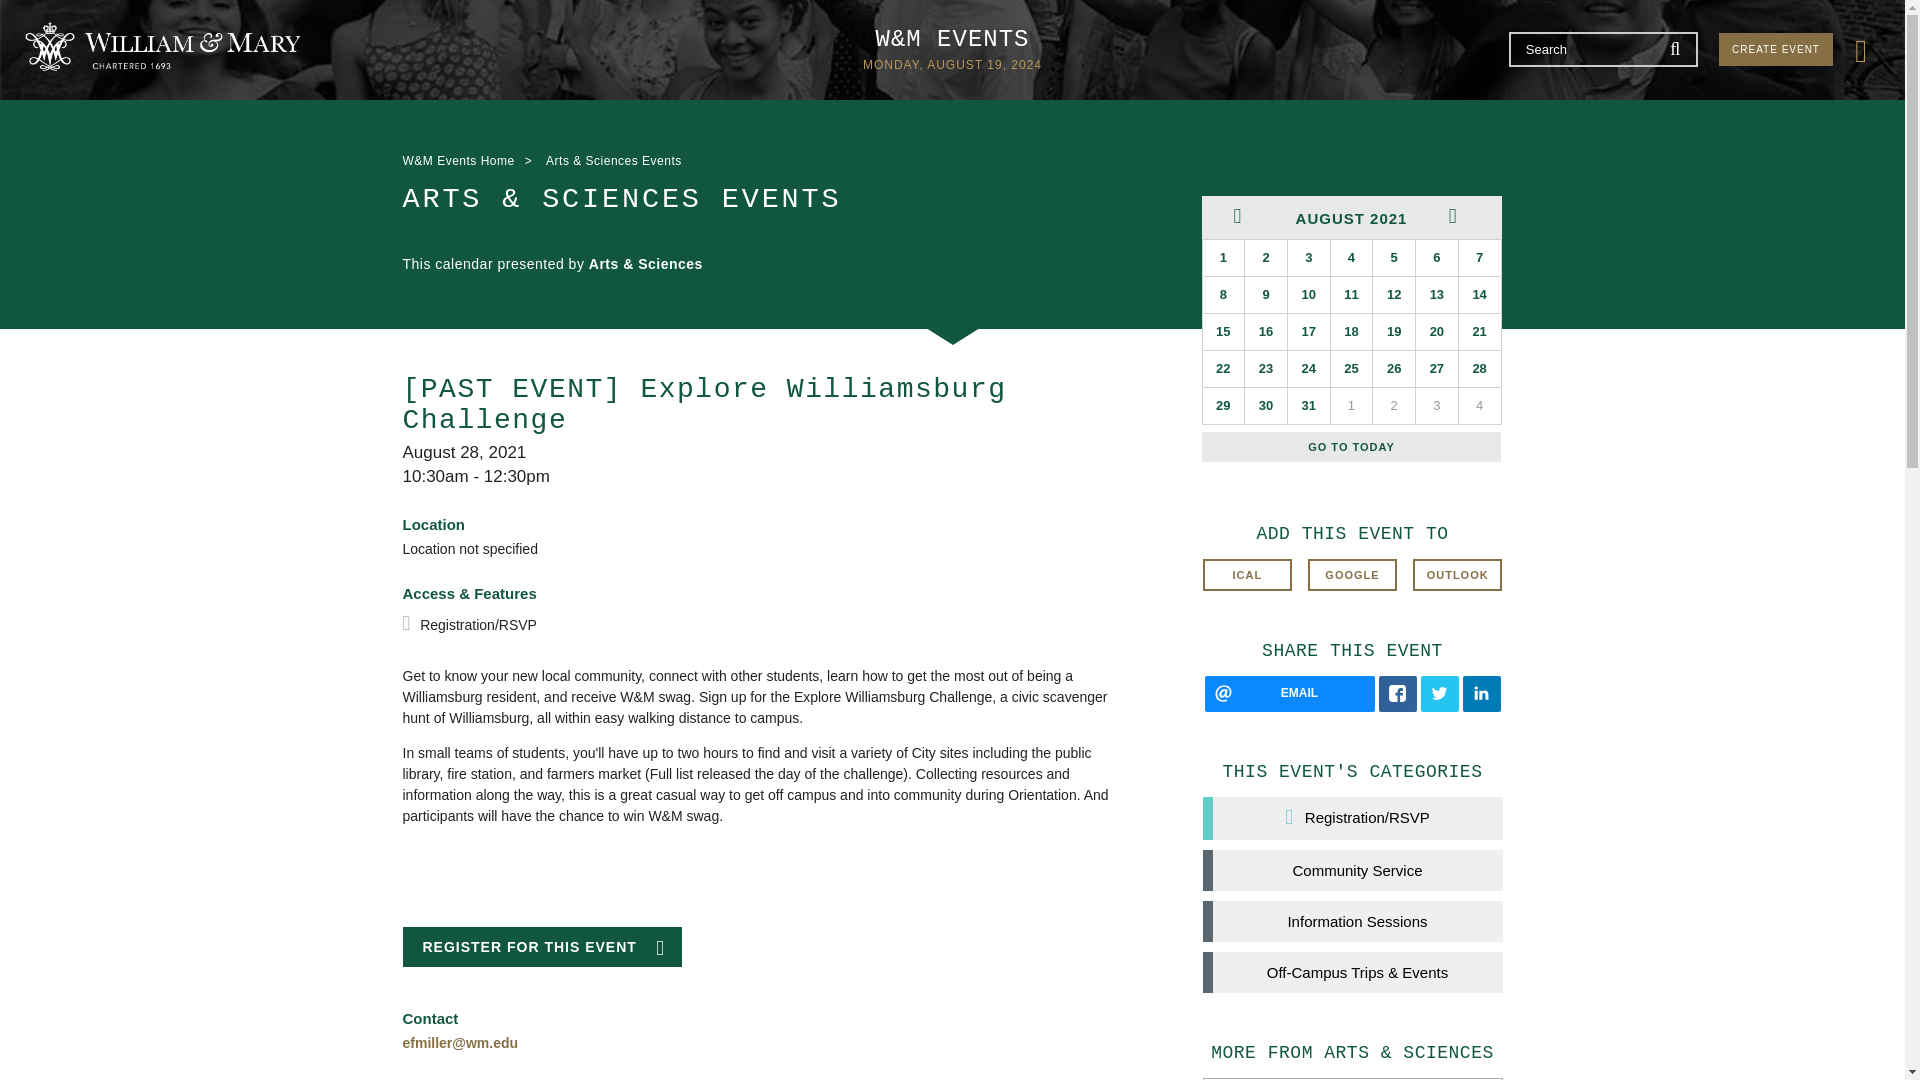 Image resolution: width=1920 pixels, height=1080 pixels. What do you see at coordinates (1351, 294) in the screenshot?
I see `11` at bounding box center [1351, 294].